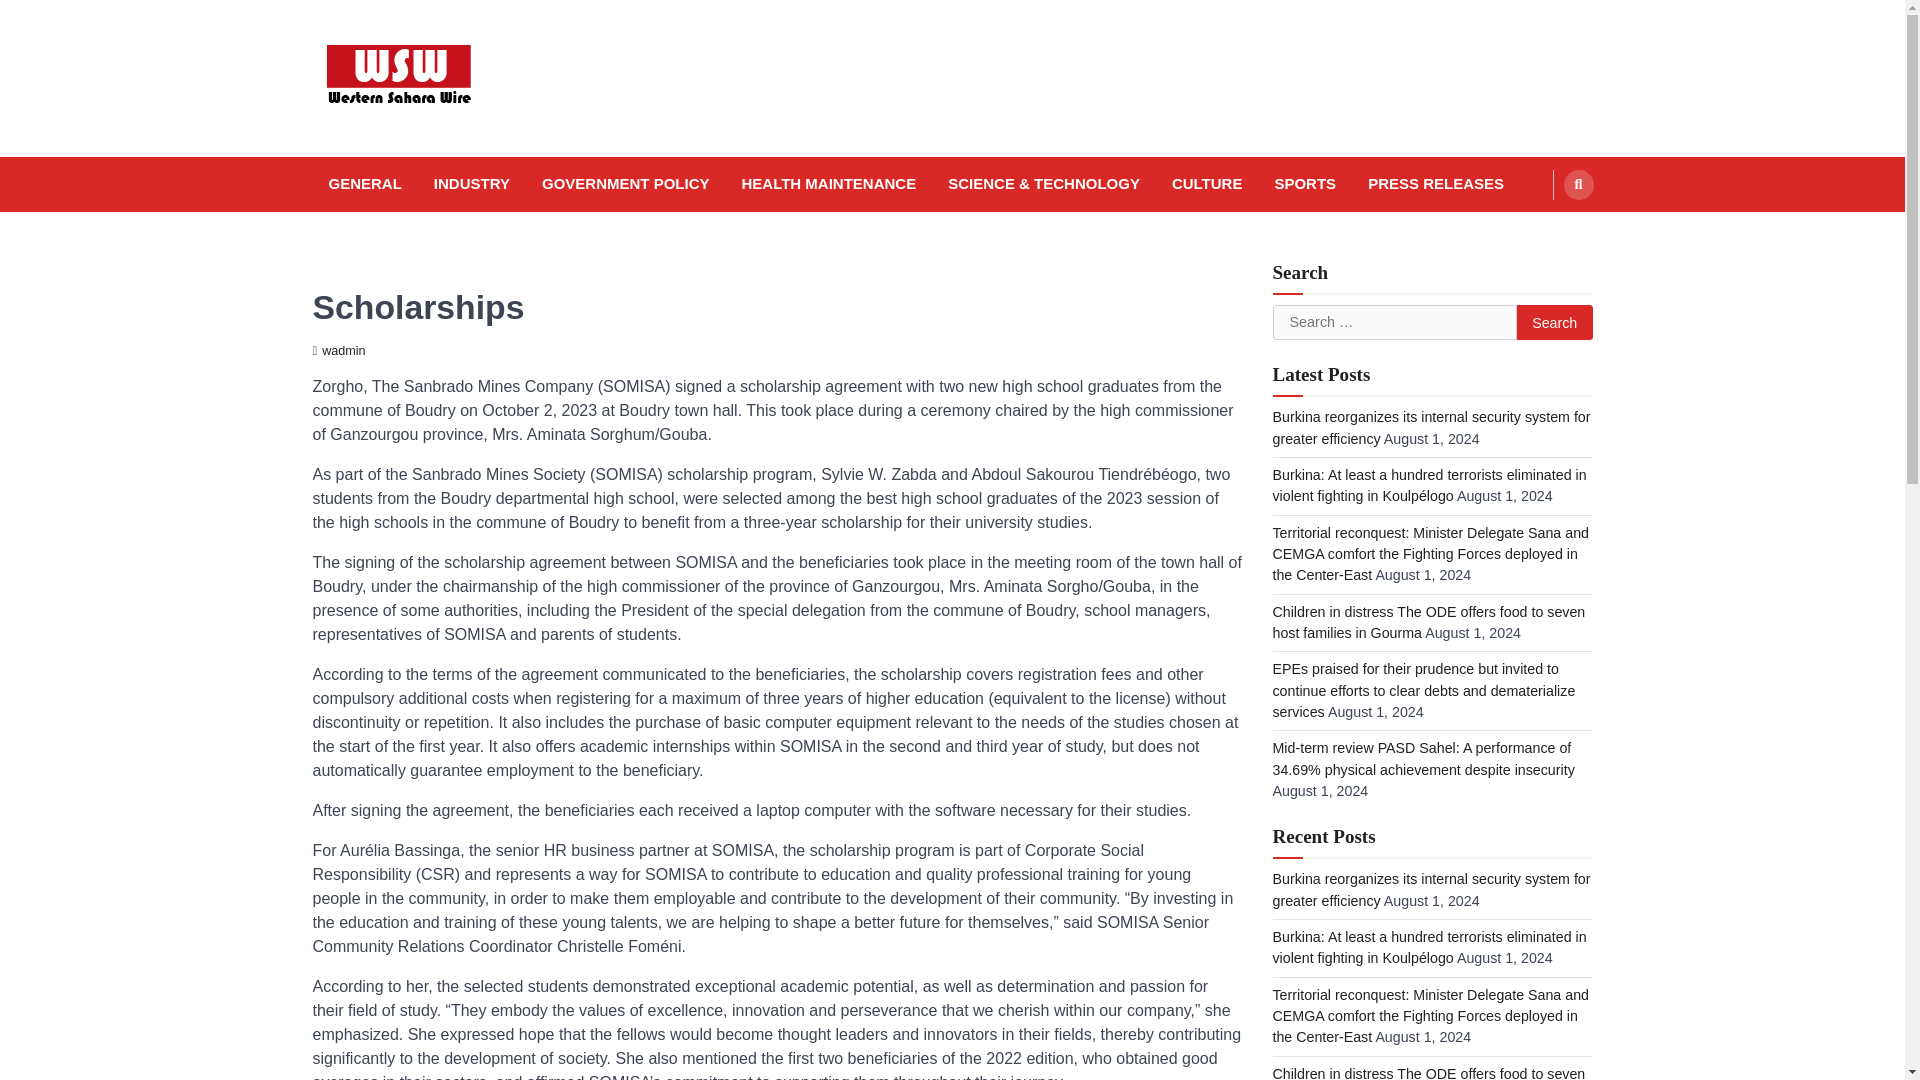 This screenshot has width=1920, height=1080. I want to click on HEALTH MAINTENANCE, so click(828, 184).